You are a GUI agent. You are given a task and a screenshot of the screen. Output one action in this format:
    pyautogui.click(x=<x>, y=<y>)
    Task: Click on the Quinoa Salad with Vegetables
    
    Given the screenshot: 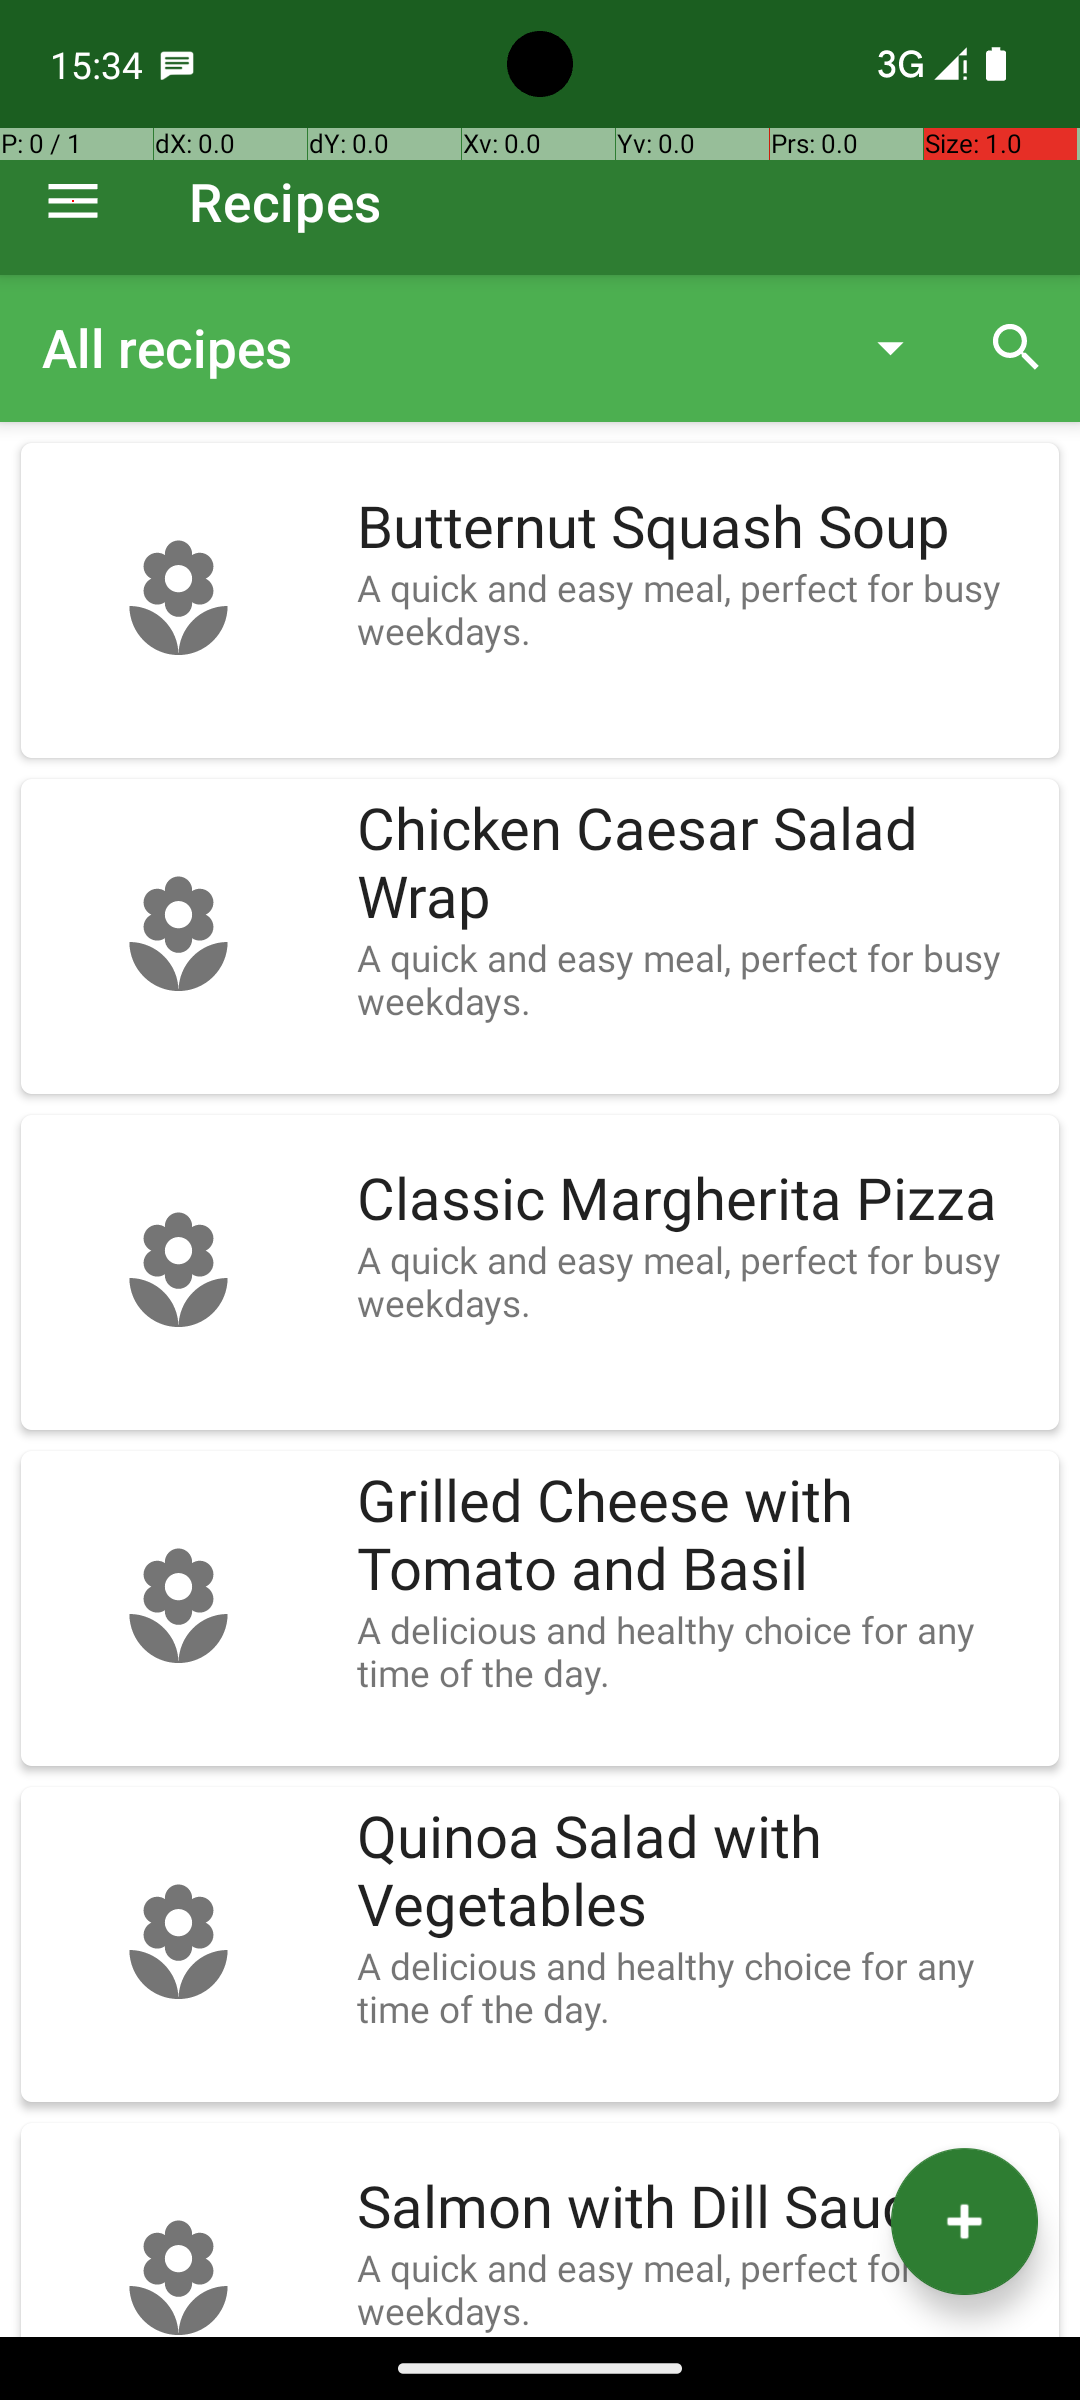 What is the action you would take?
    pyautogui.click(x=698, y=1872)
    